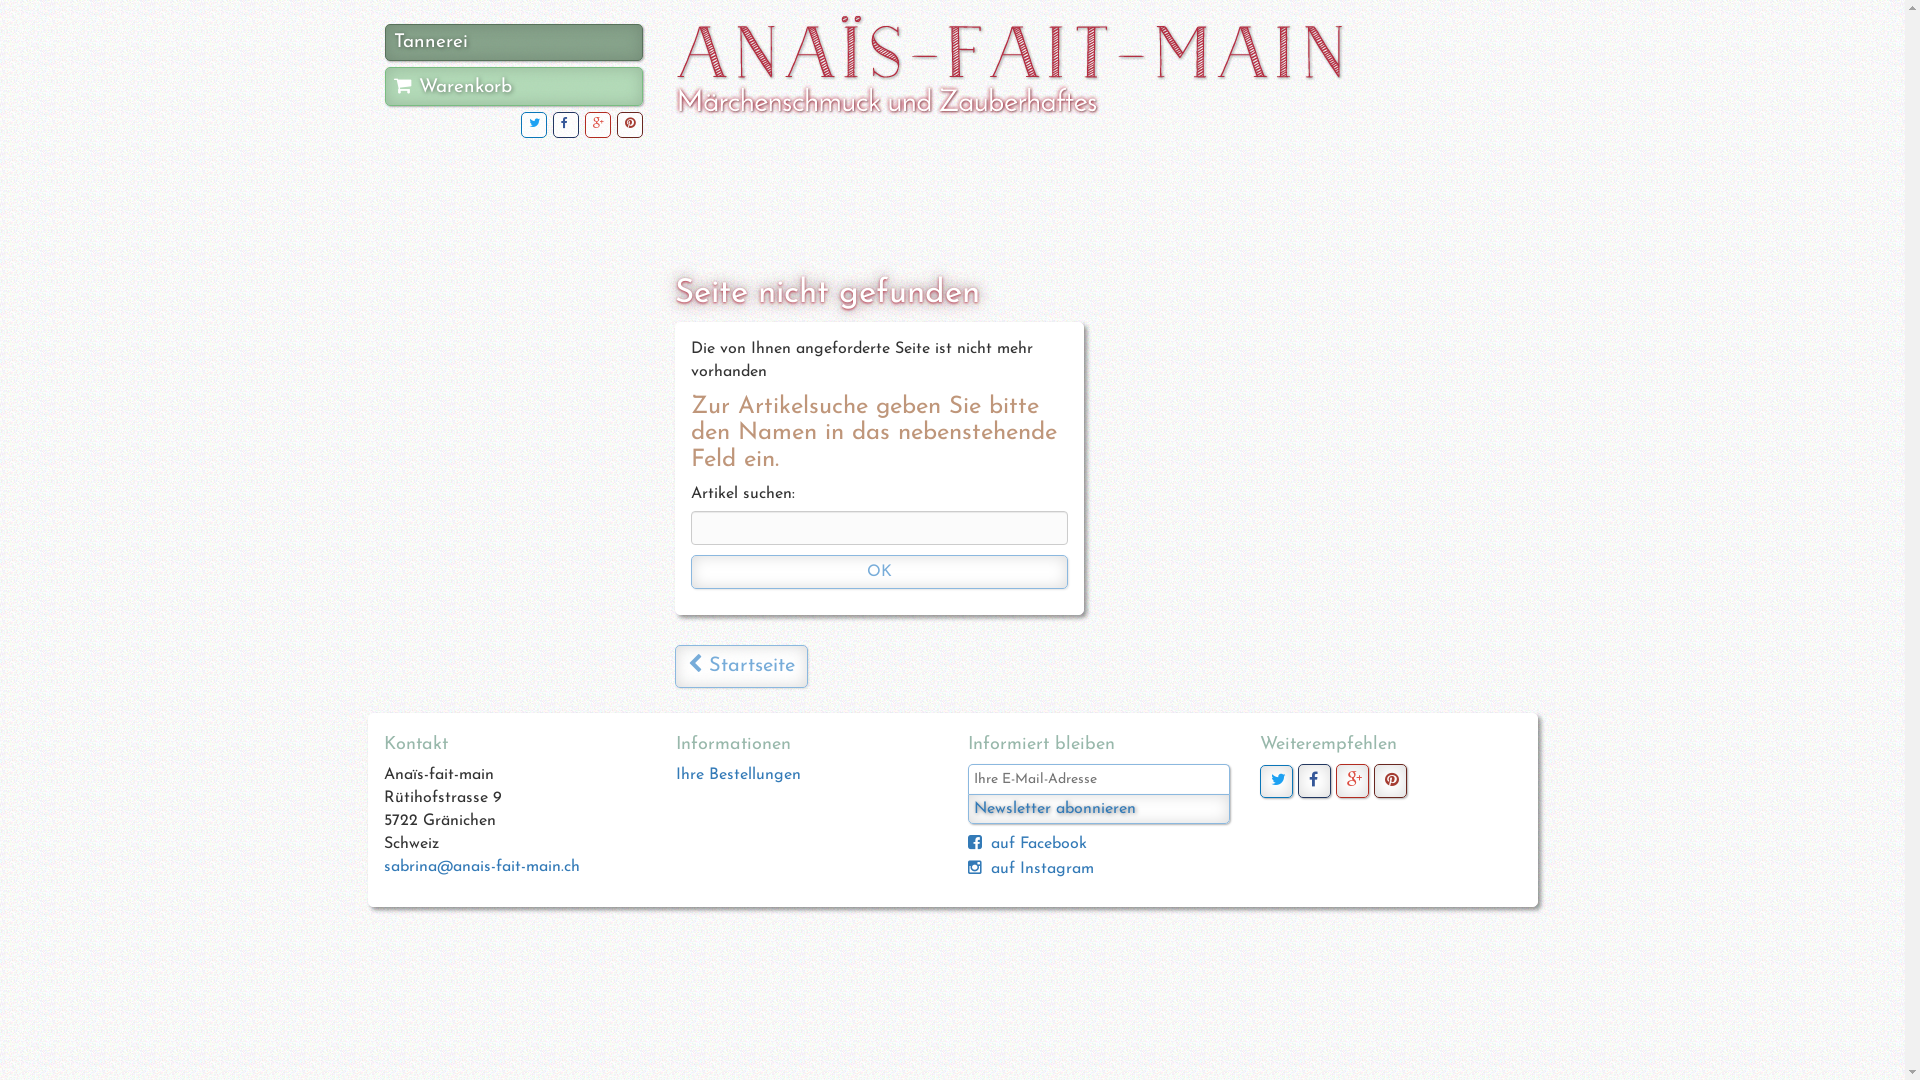  What do you see at coordinates (514, 42) in the screenshot?
I see `Tannerei` at bounding box center [514, 42].